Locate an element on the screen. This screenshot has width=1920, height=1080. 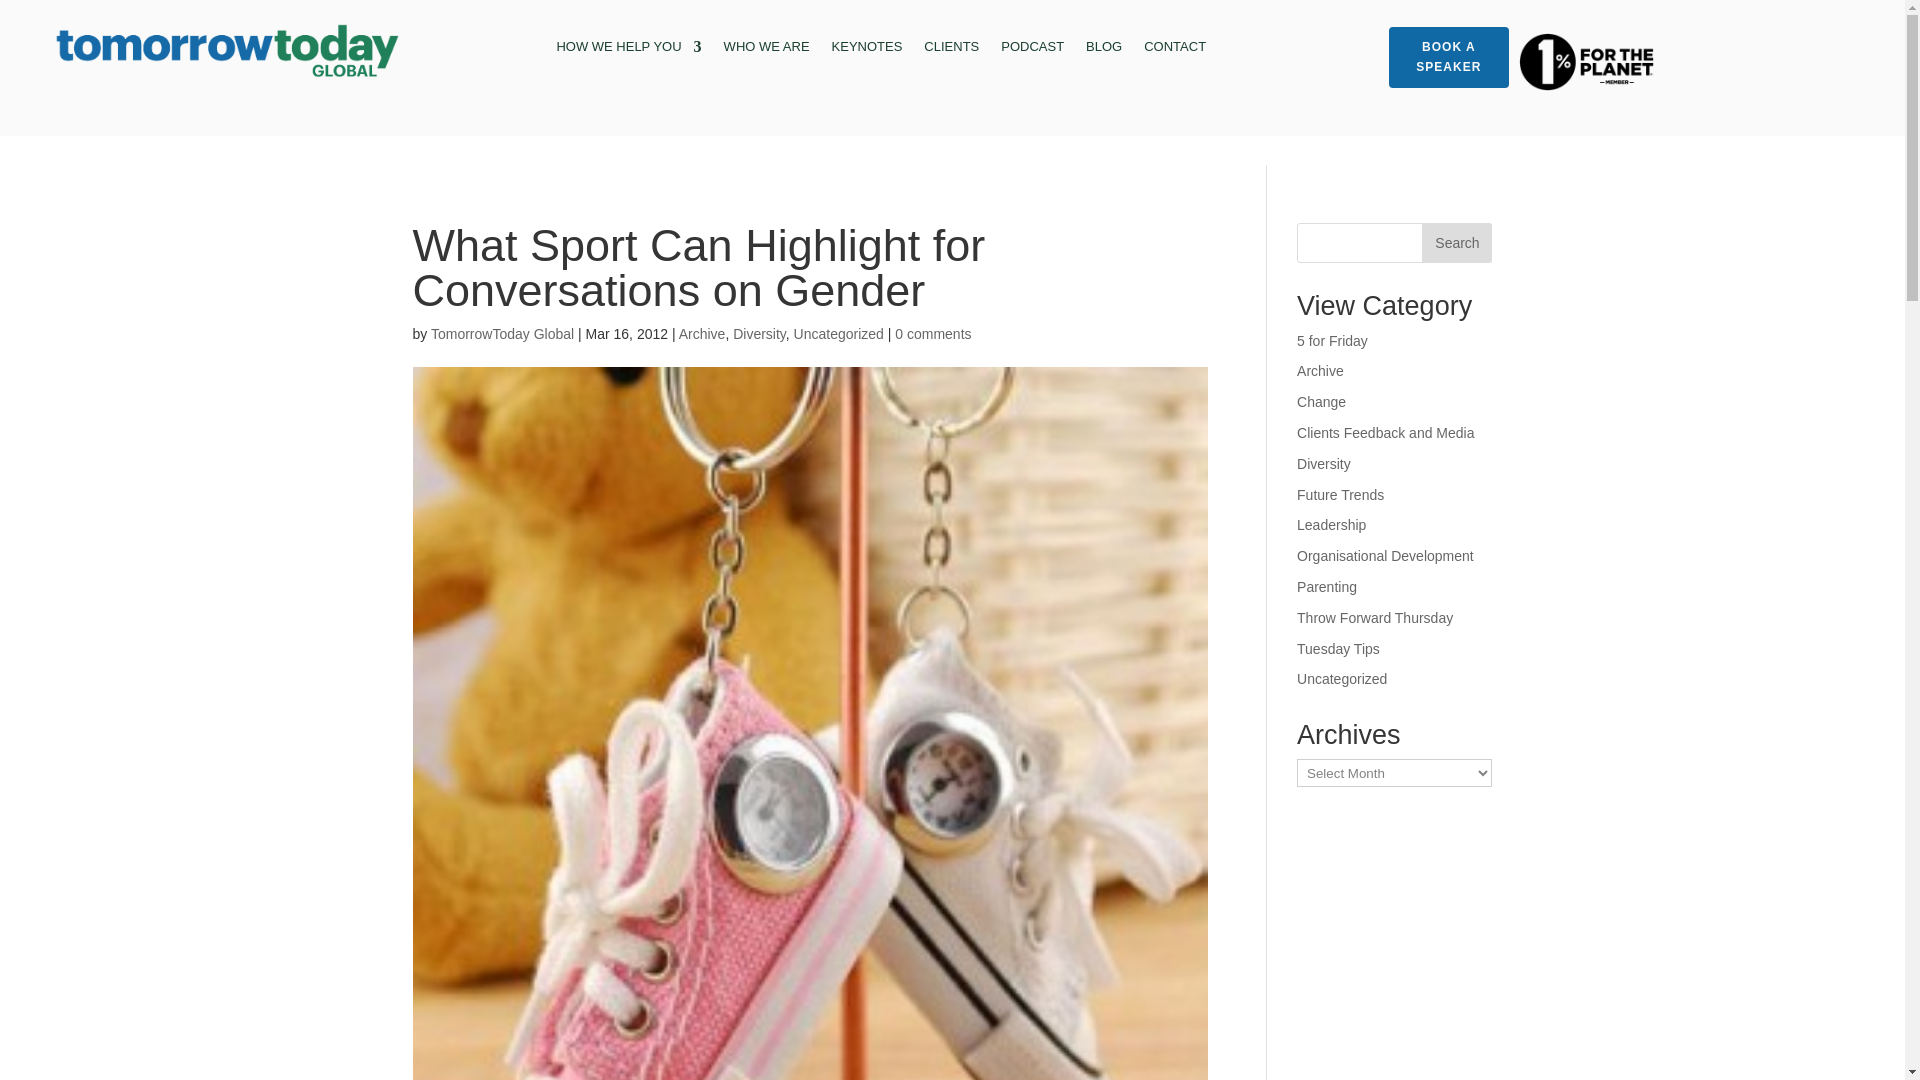
Parenting is located at coordinates (1327, 586).